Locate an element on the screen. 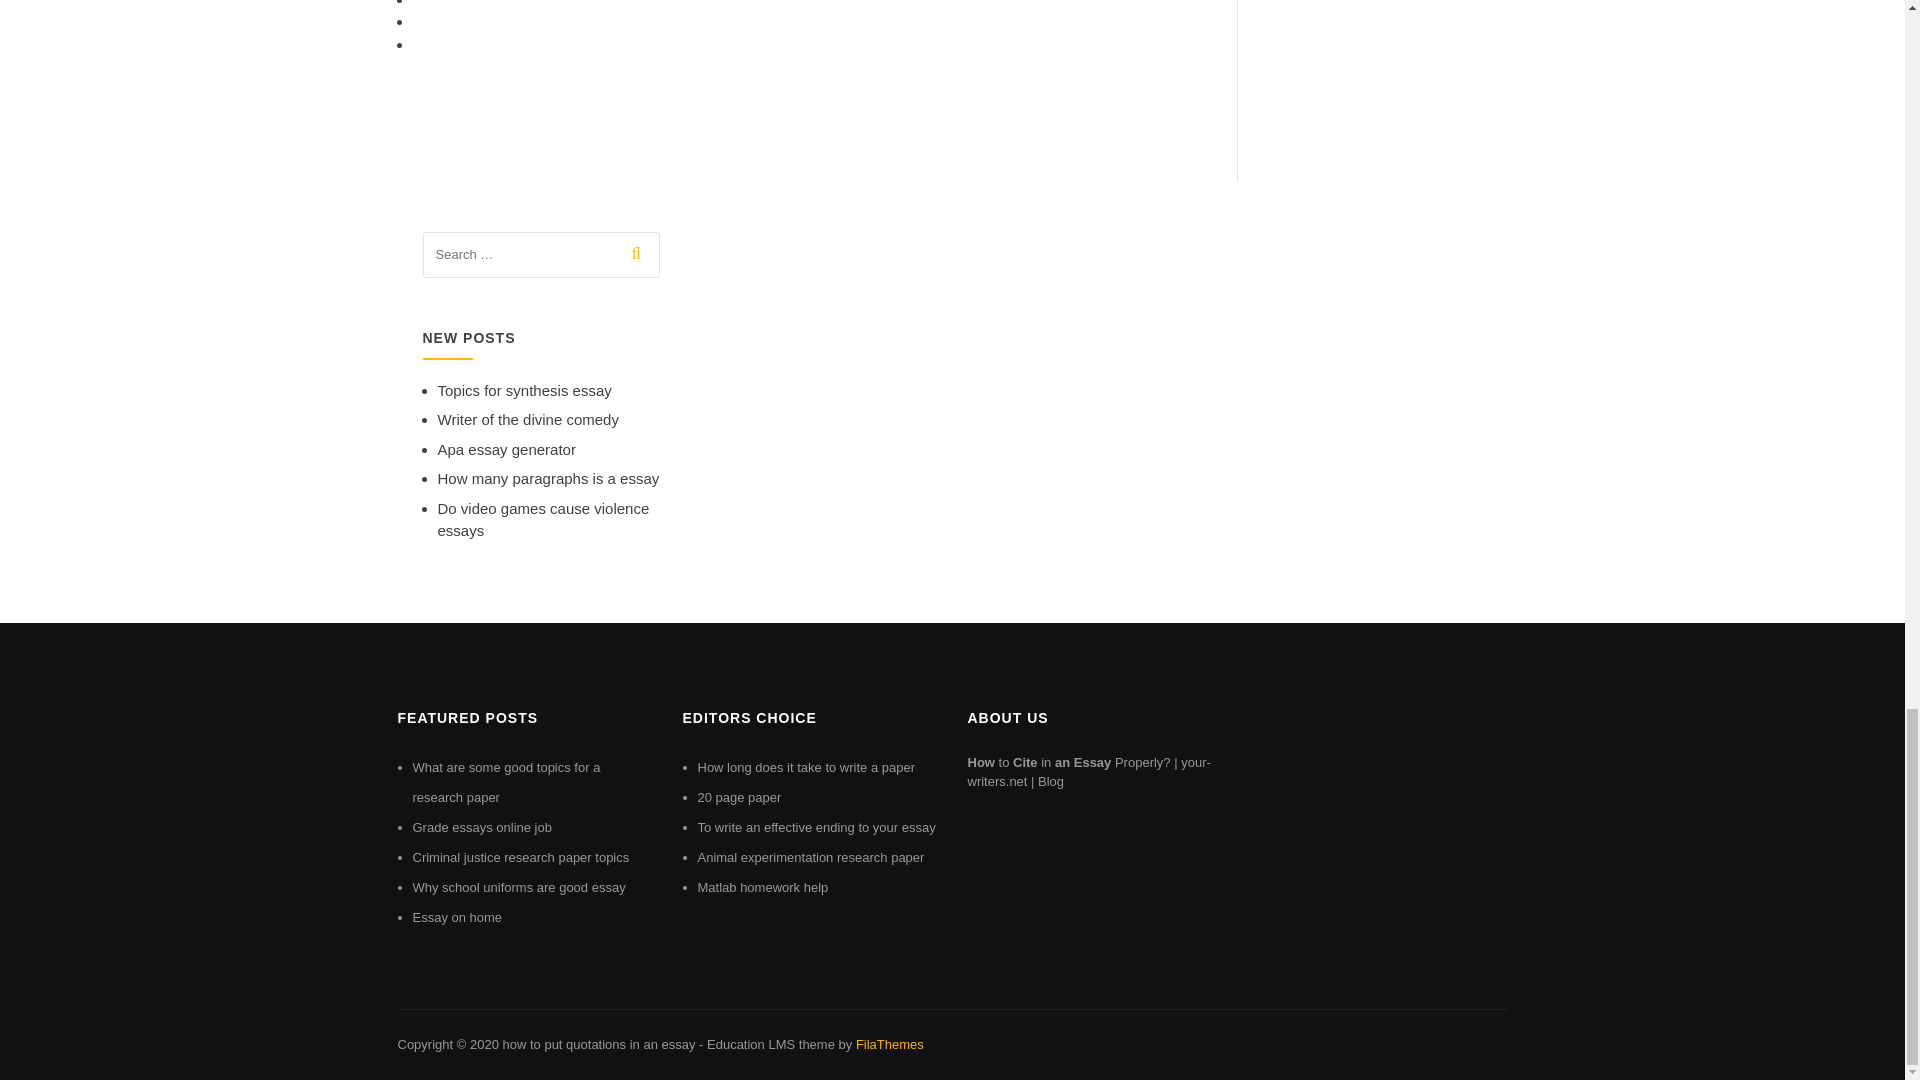 This screenshot has height=1080, width=1920. Apa essay generator is located at coordinates (506, 448).